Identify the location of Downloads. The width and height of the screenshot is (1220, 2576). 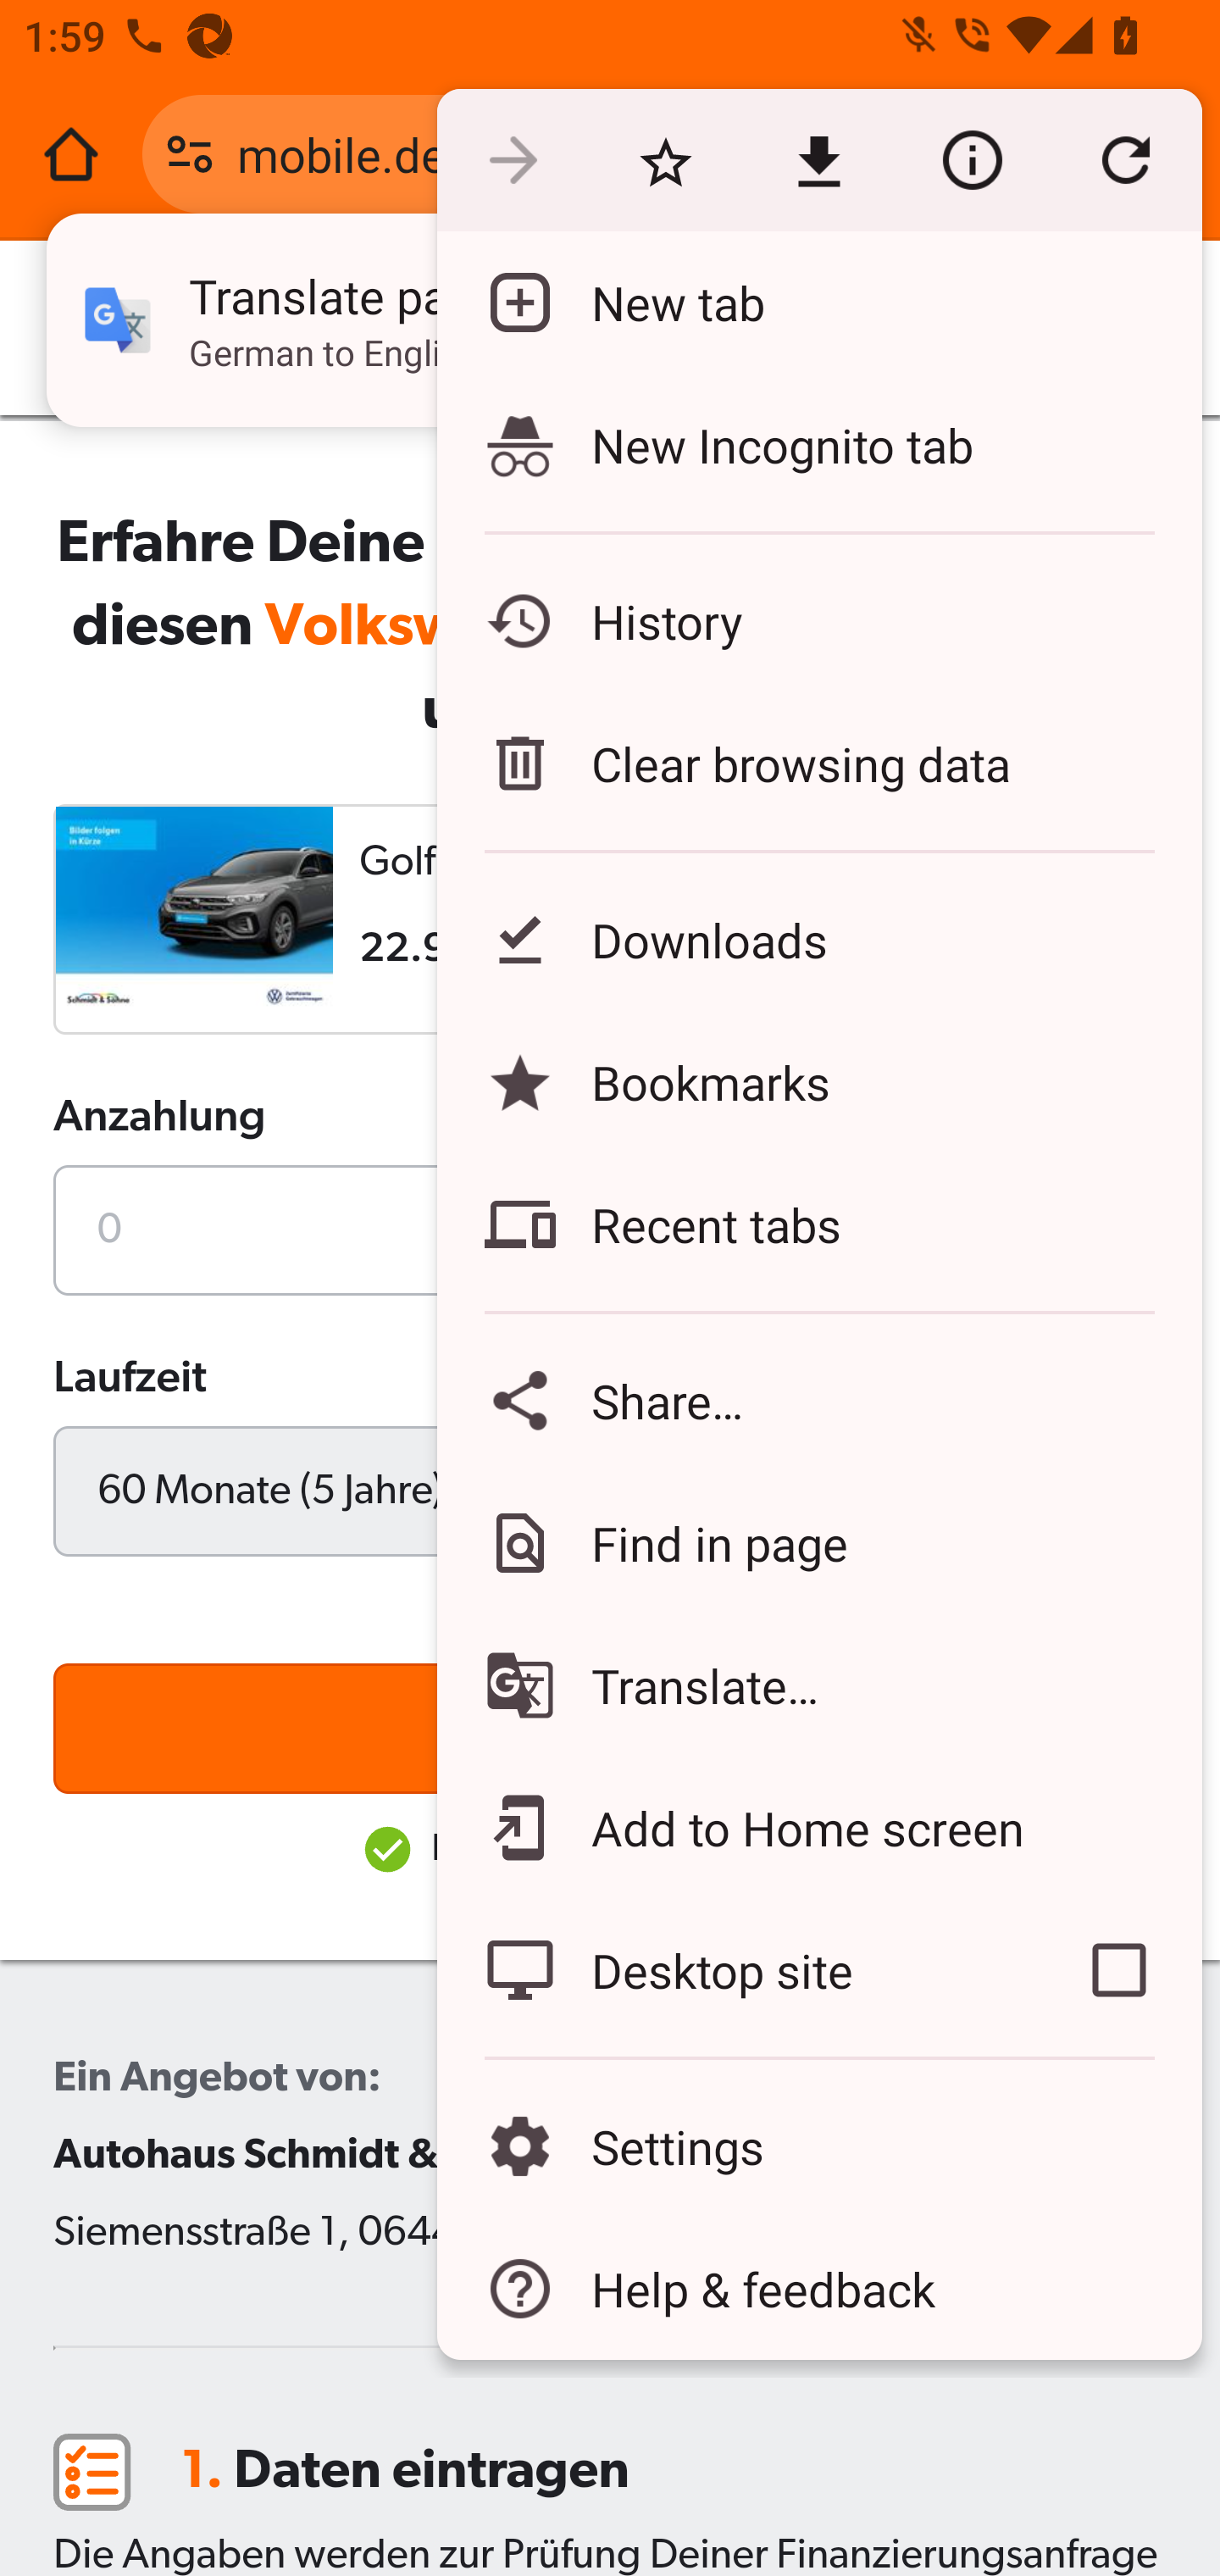
(818, 939).